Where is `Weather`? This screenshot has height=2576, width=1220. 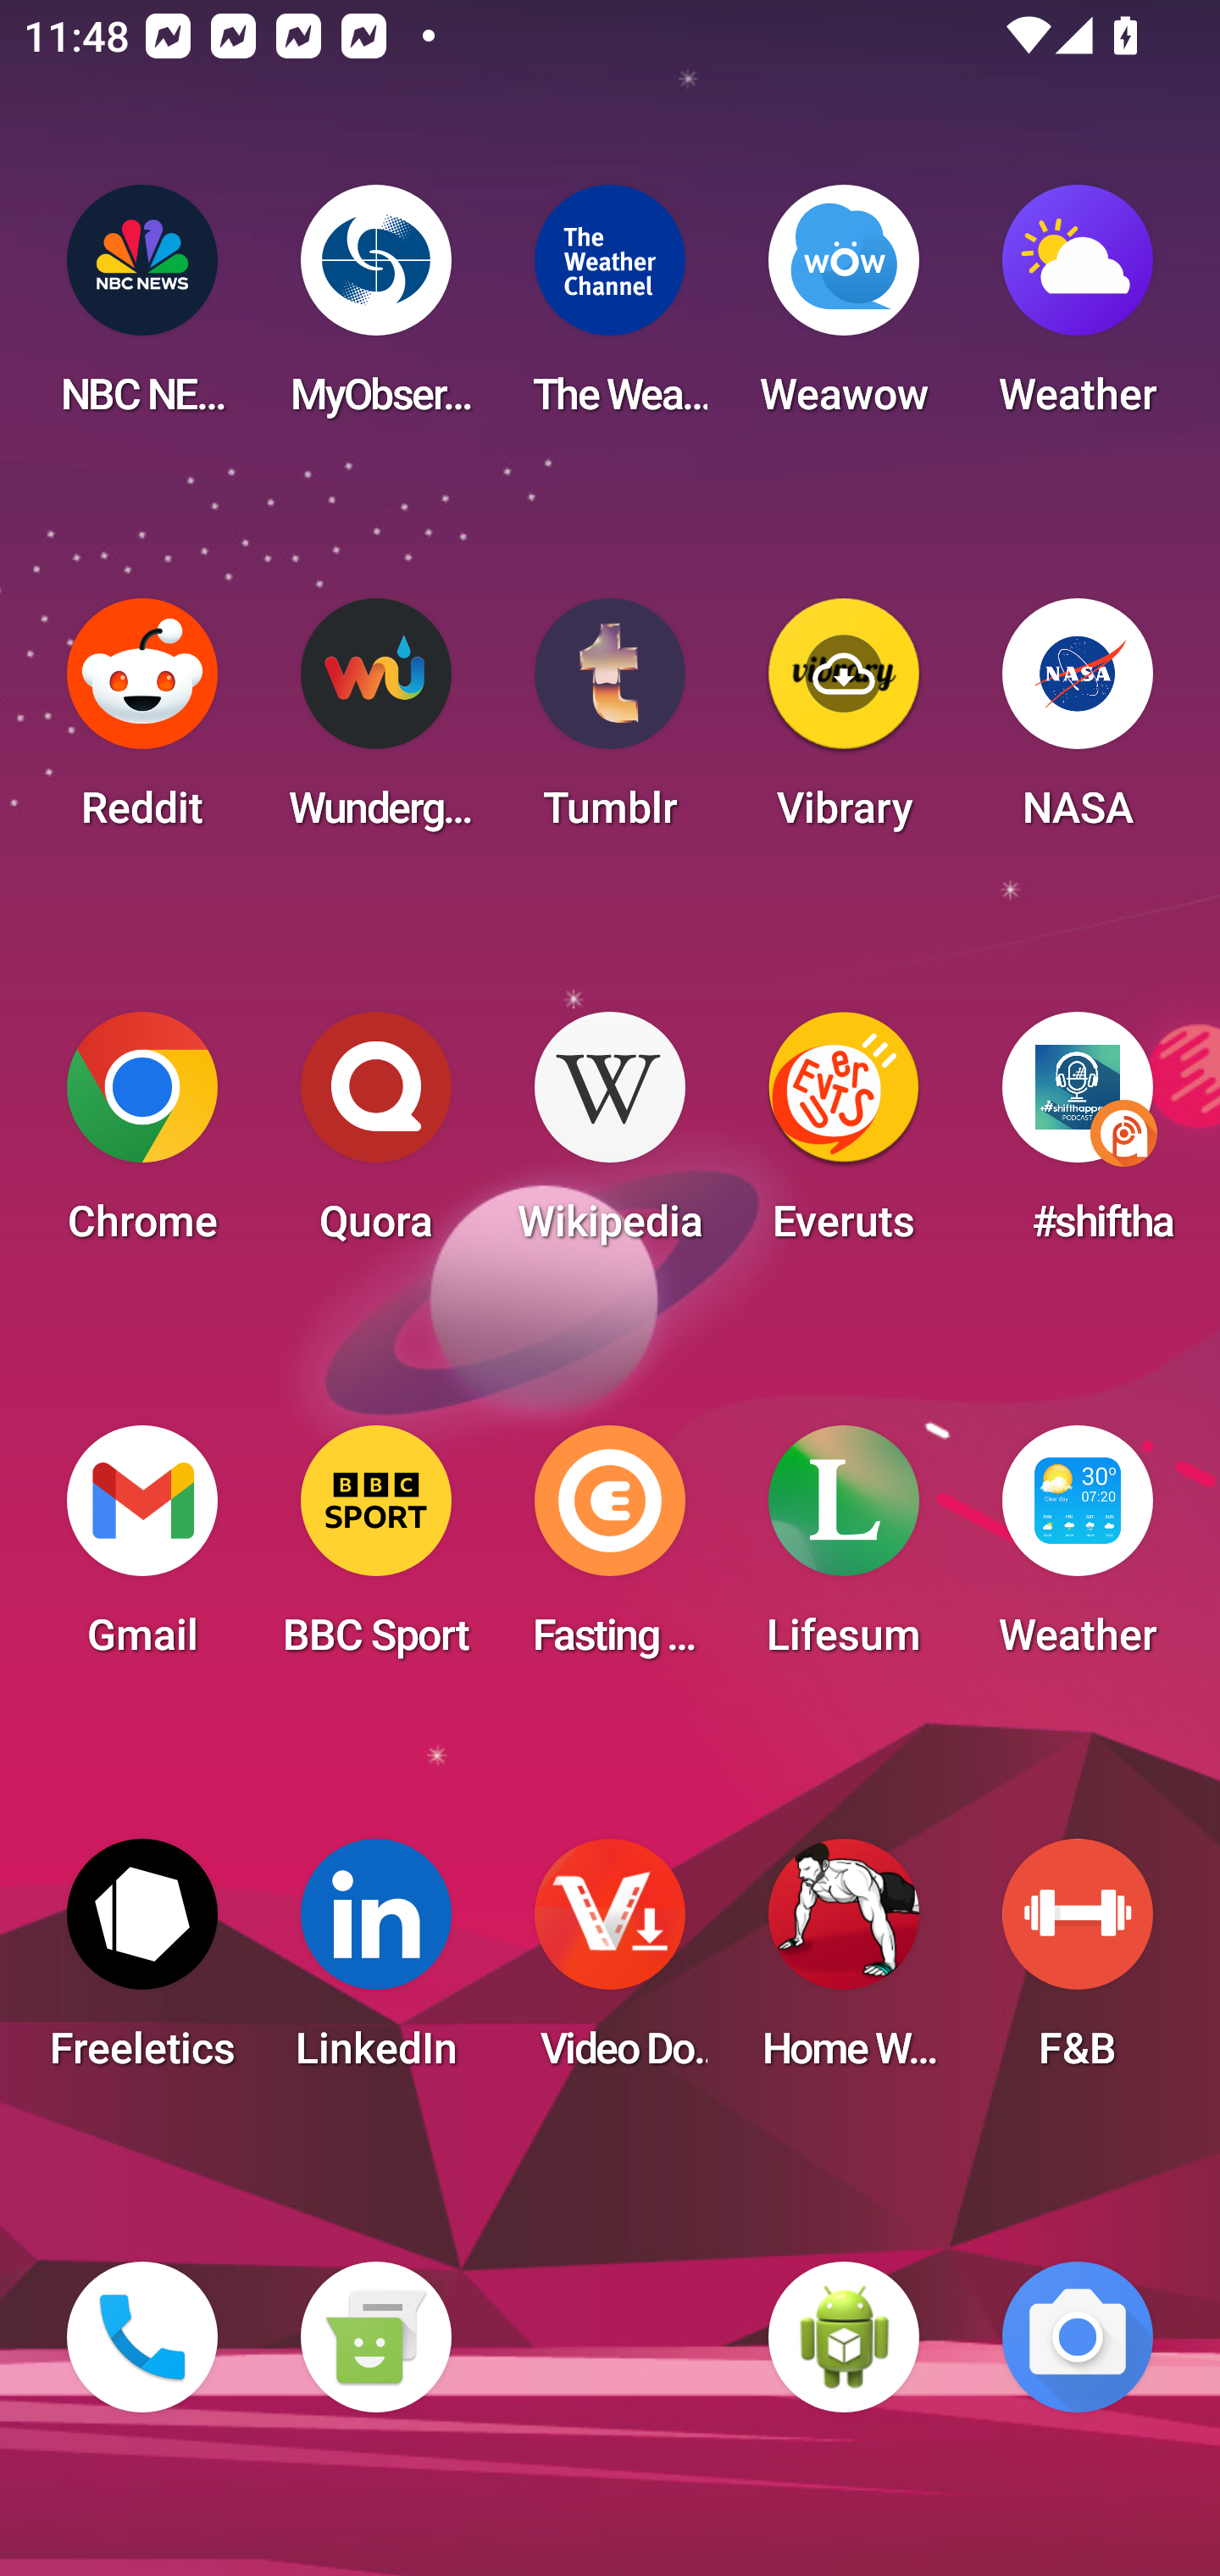
Weather is located at coordinates (1078, 310).